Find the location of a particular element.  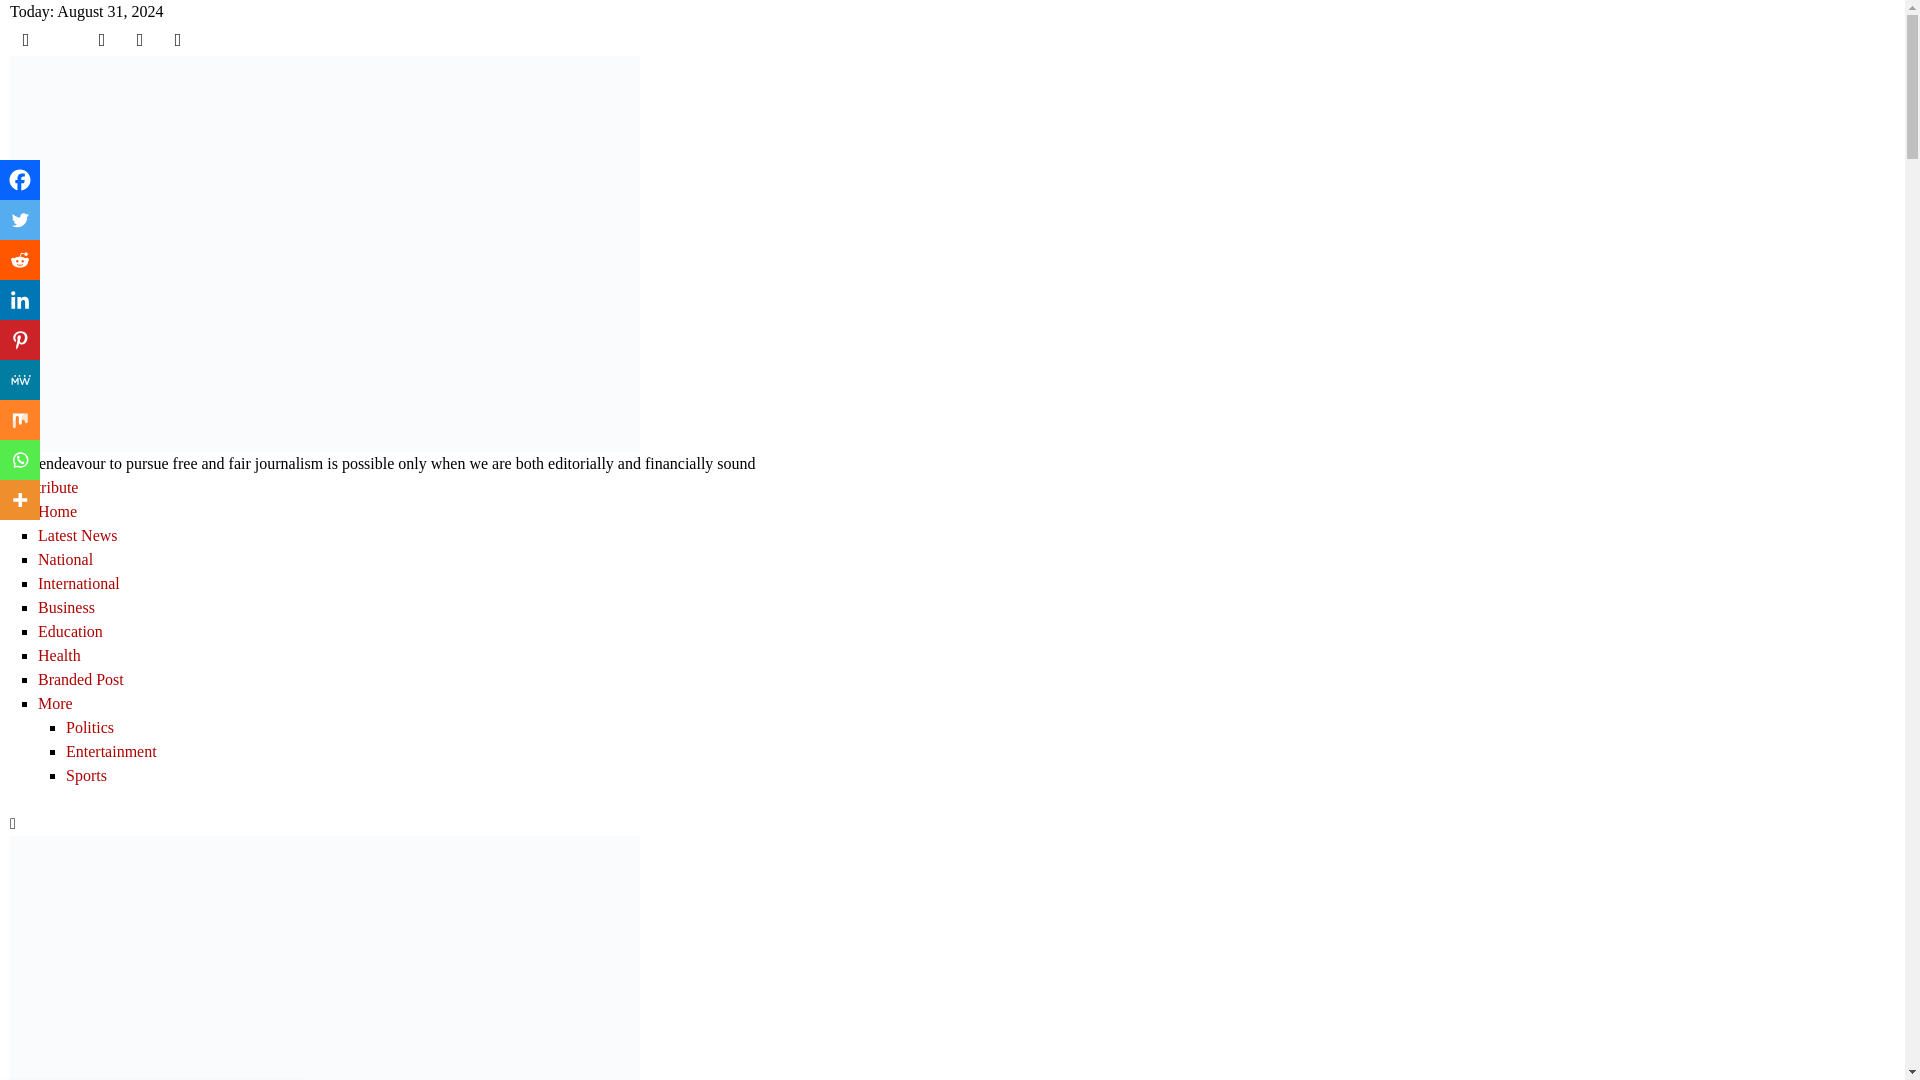

Twitter is located at coordinates (20, 219).